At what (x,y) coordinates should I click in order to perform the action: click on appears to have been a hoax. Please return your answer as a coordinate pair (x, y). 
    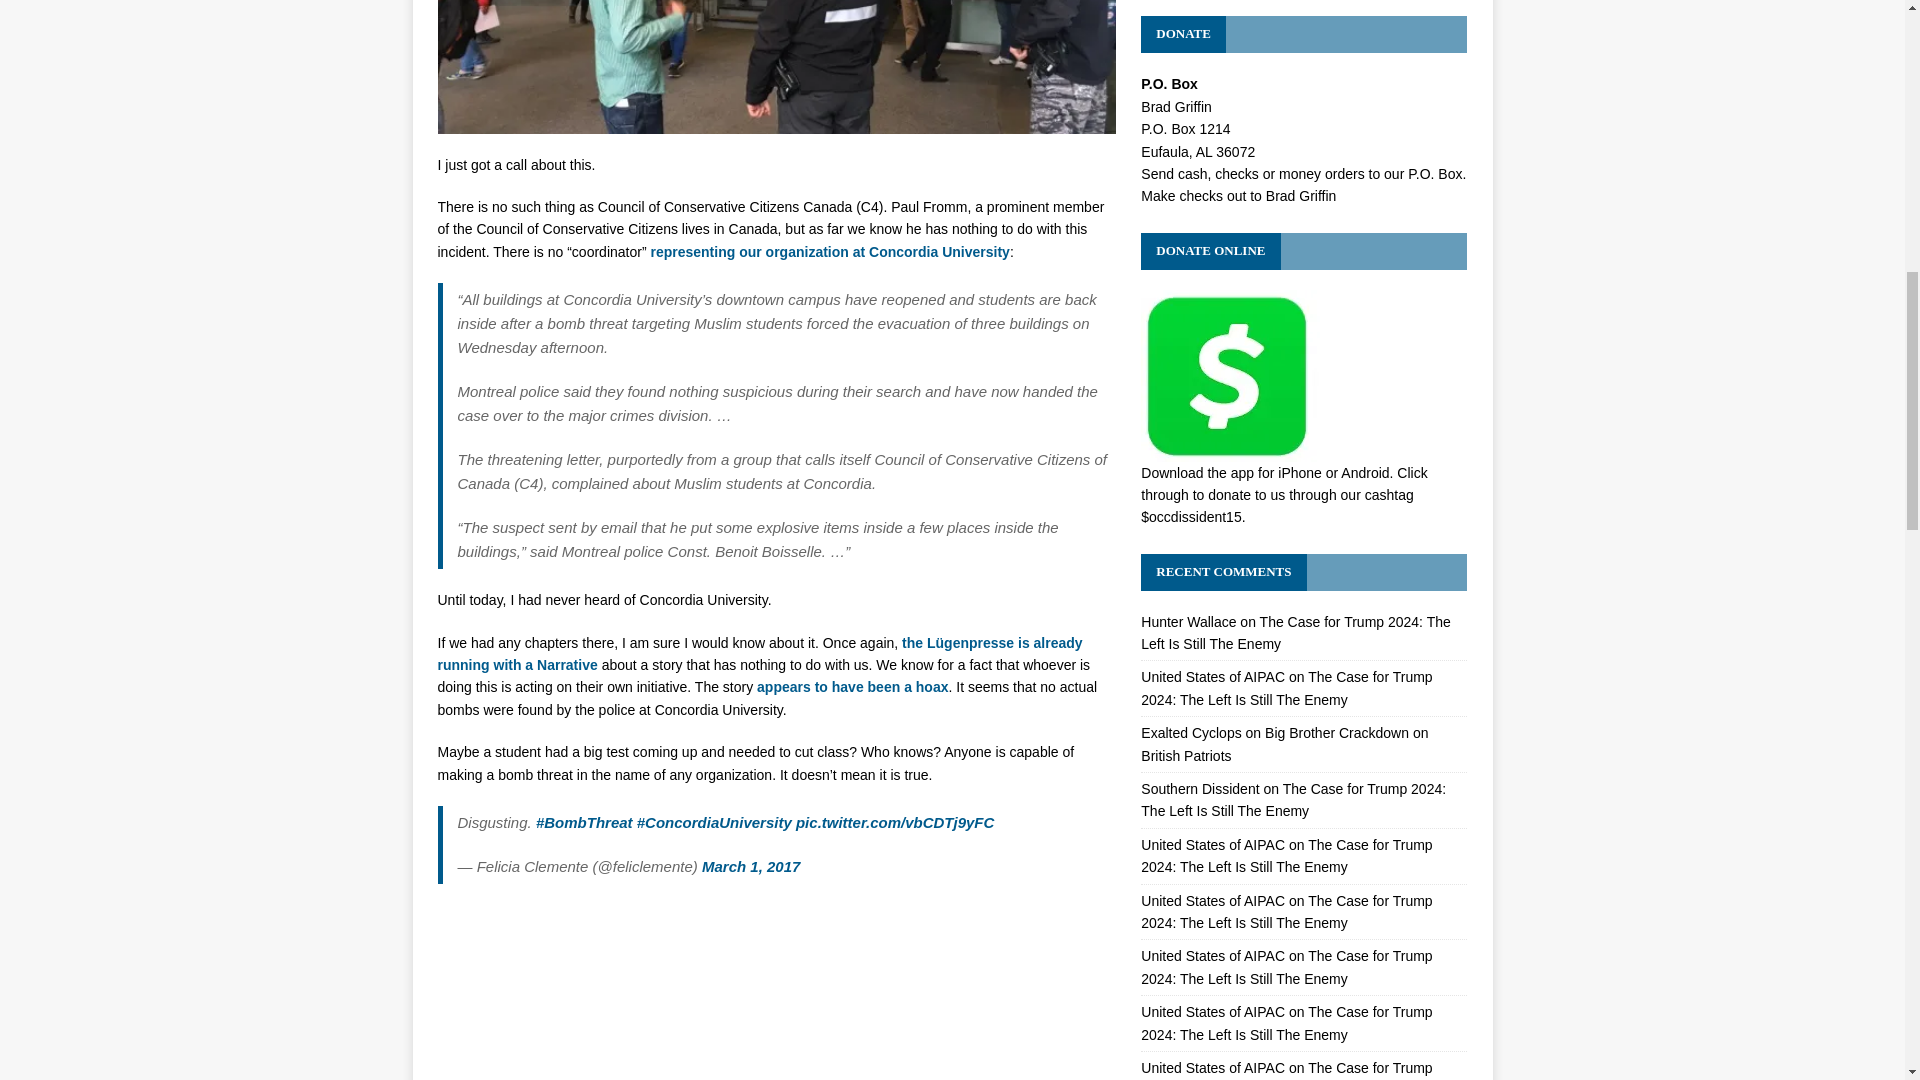
    Looking at the image, I should click on (852, 687).